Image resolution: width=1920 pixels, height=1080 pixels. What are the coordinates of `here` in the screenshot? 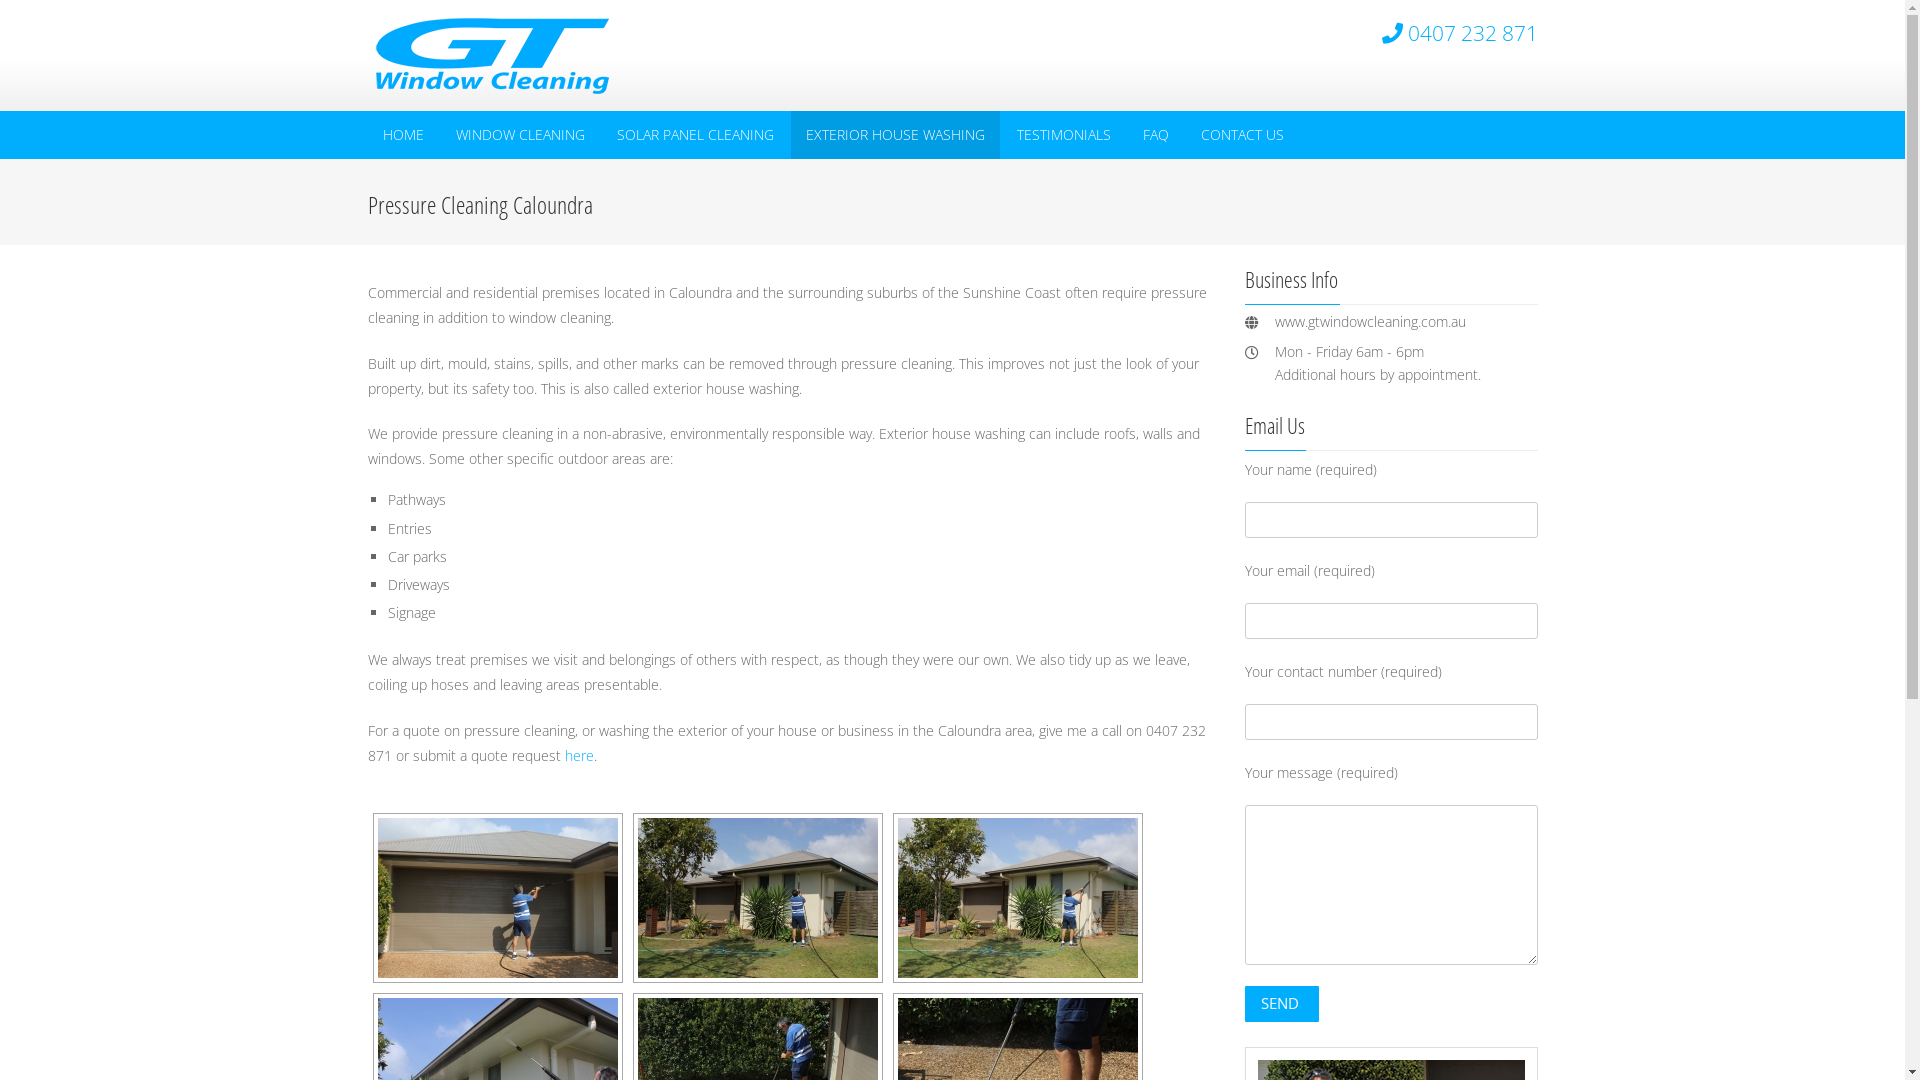 It's located at (578, 756).